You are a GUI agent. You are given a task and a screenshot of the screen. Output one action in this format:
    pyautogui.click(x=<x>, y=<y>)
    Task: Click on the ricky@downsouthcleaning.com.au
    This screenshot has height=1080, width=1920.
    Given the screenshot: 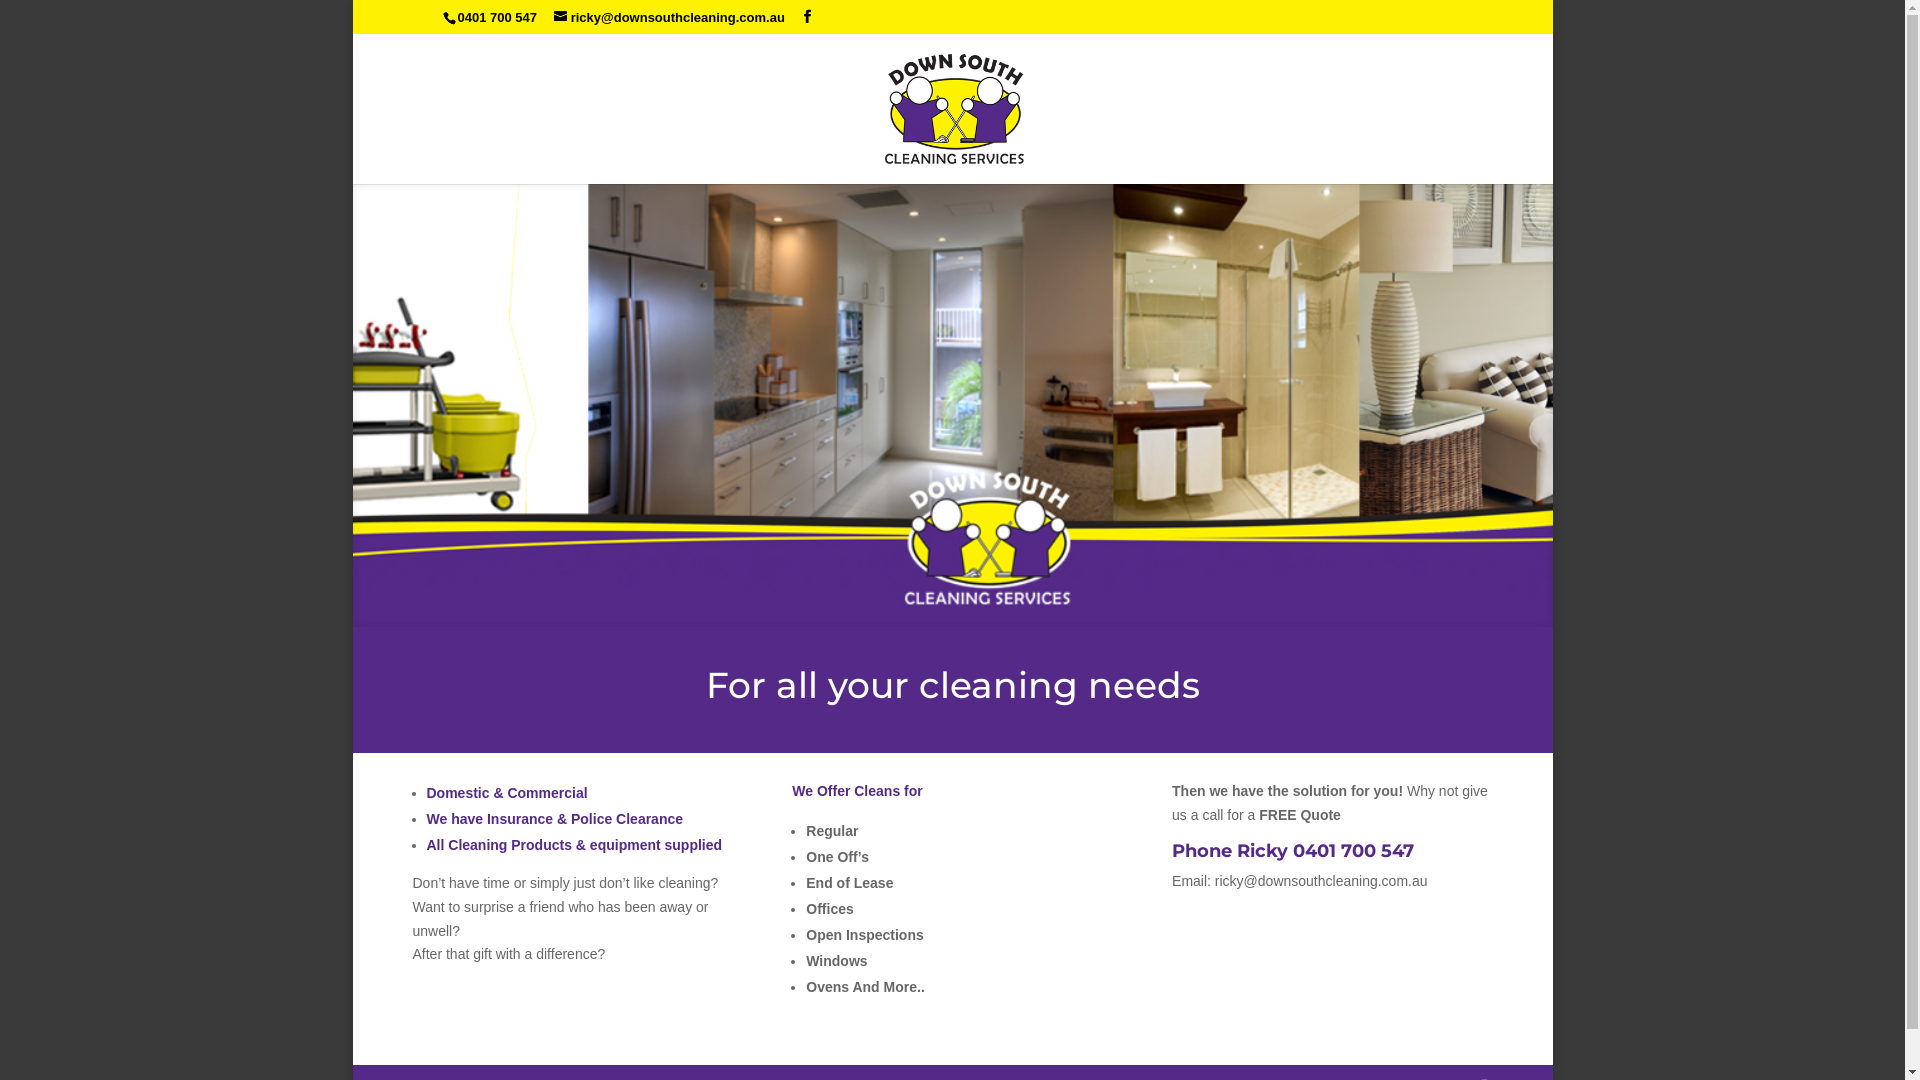 What is the action you would take?
    pyautogui.click(x=670, y=18)
    